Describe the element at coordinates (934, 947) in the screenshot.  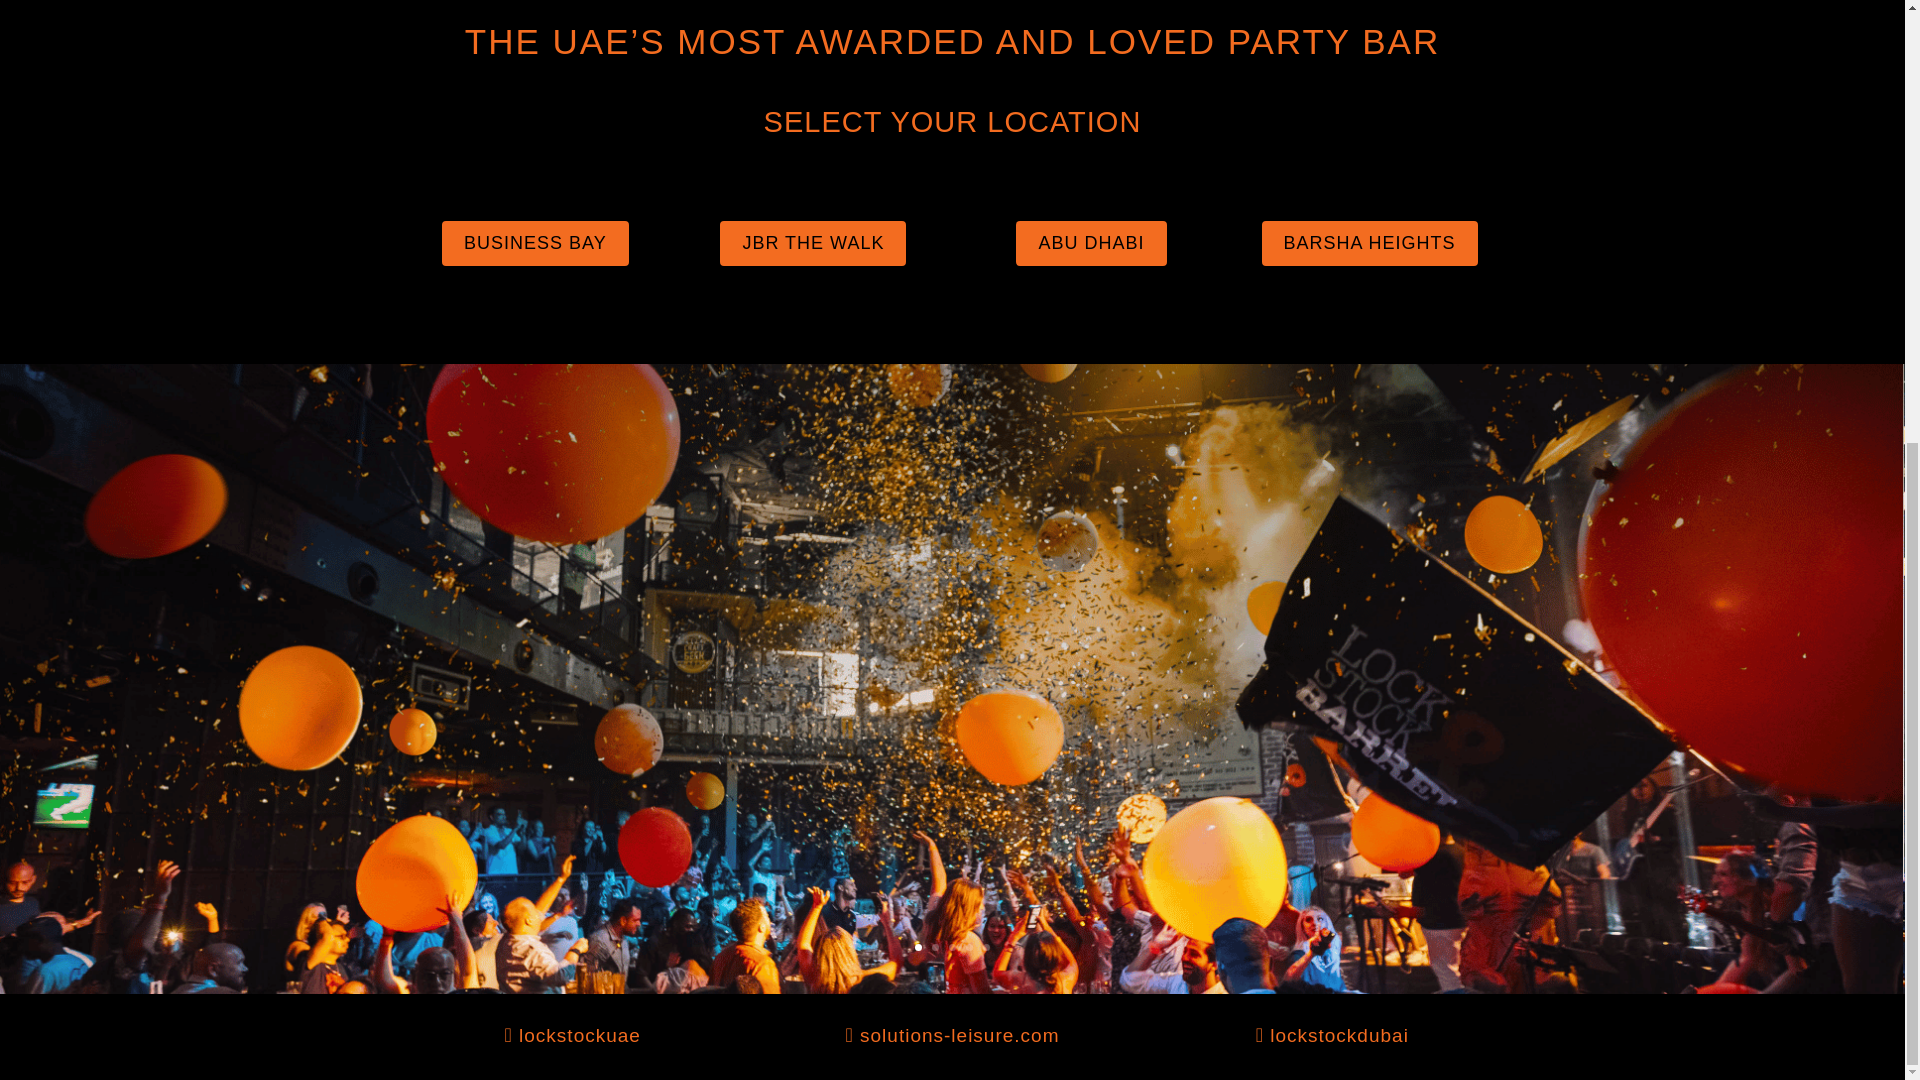
I see `2` at that location.